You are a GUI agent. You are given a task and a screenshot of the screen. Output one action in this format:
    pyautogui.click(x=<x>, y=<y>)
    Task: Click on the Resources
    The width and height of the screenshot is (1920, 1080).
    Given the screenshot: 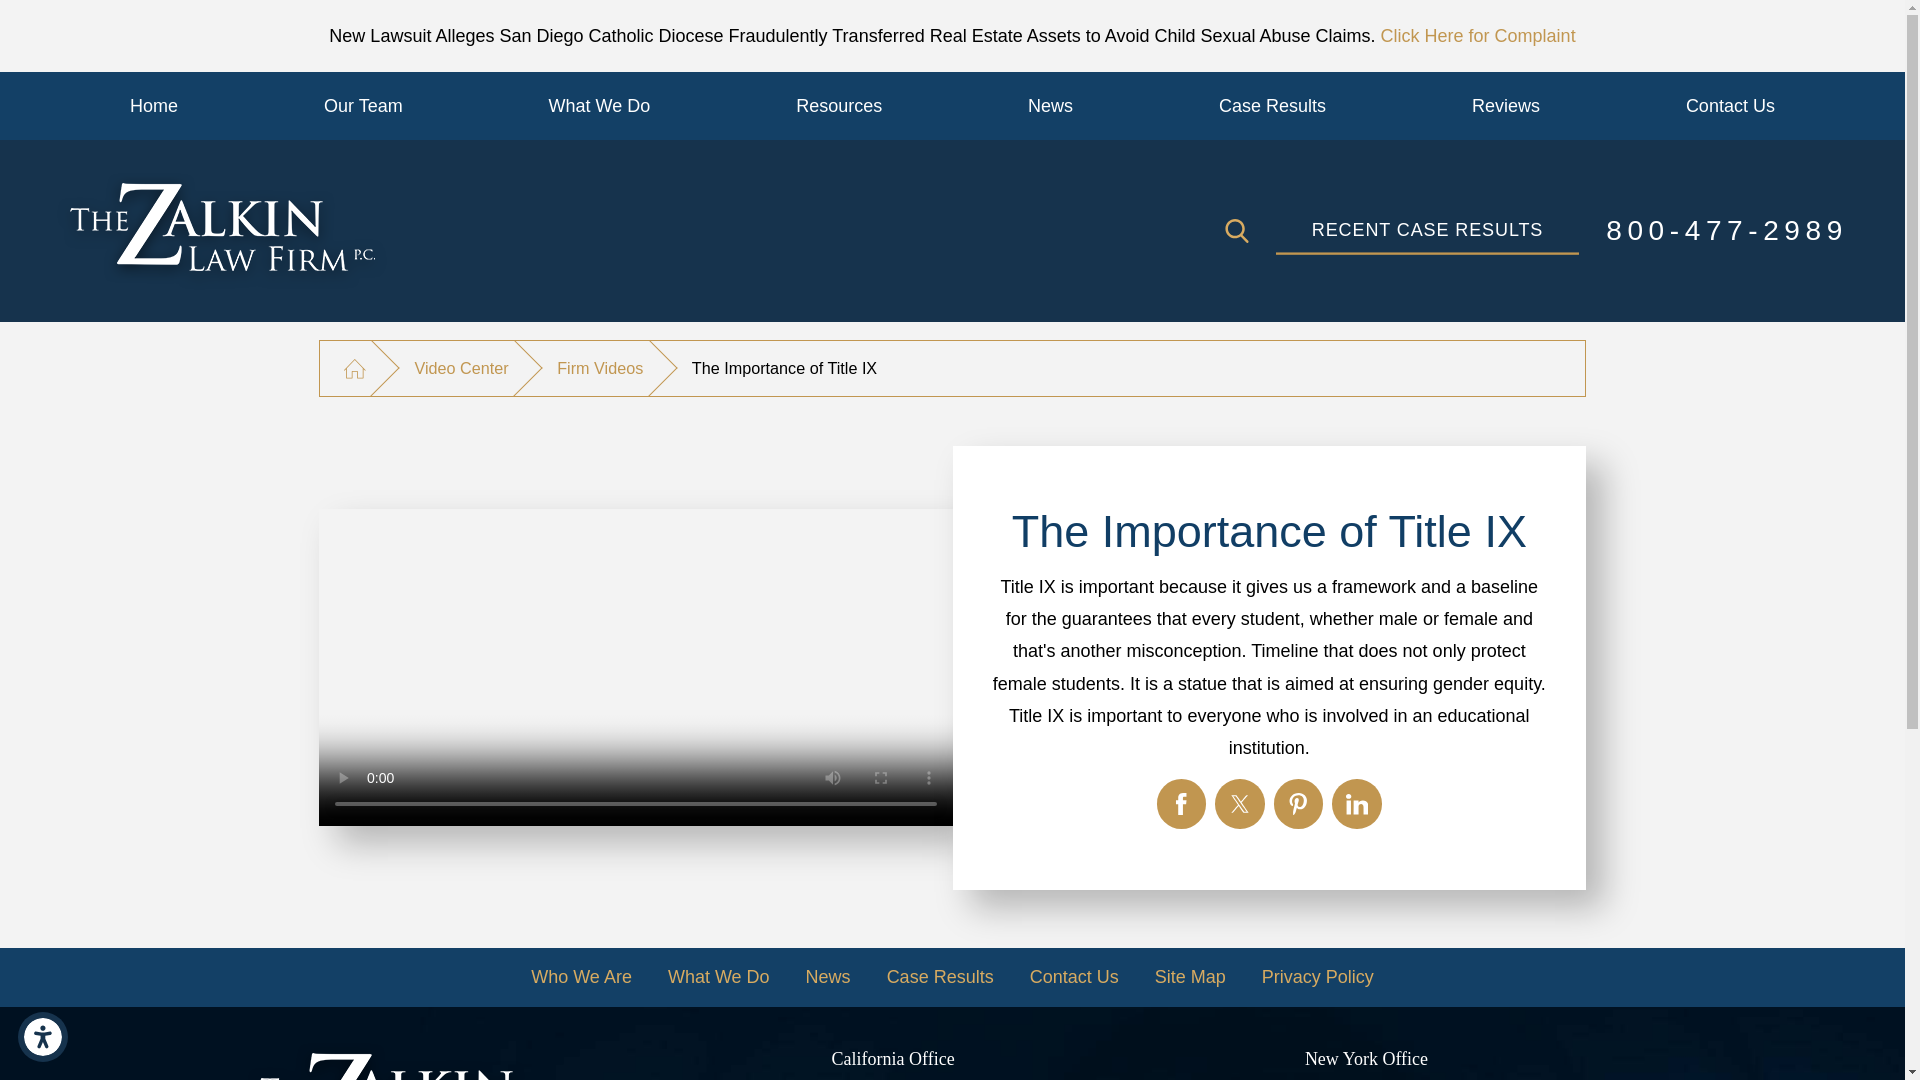 What is the action you would take?
    pyautogui.click(x=838, y=106)
    